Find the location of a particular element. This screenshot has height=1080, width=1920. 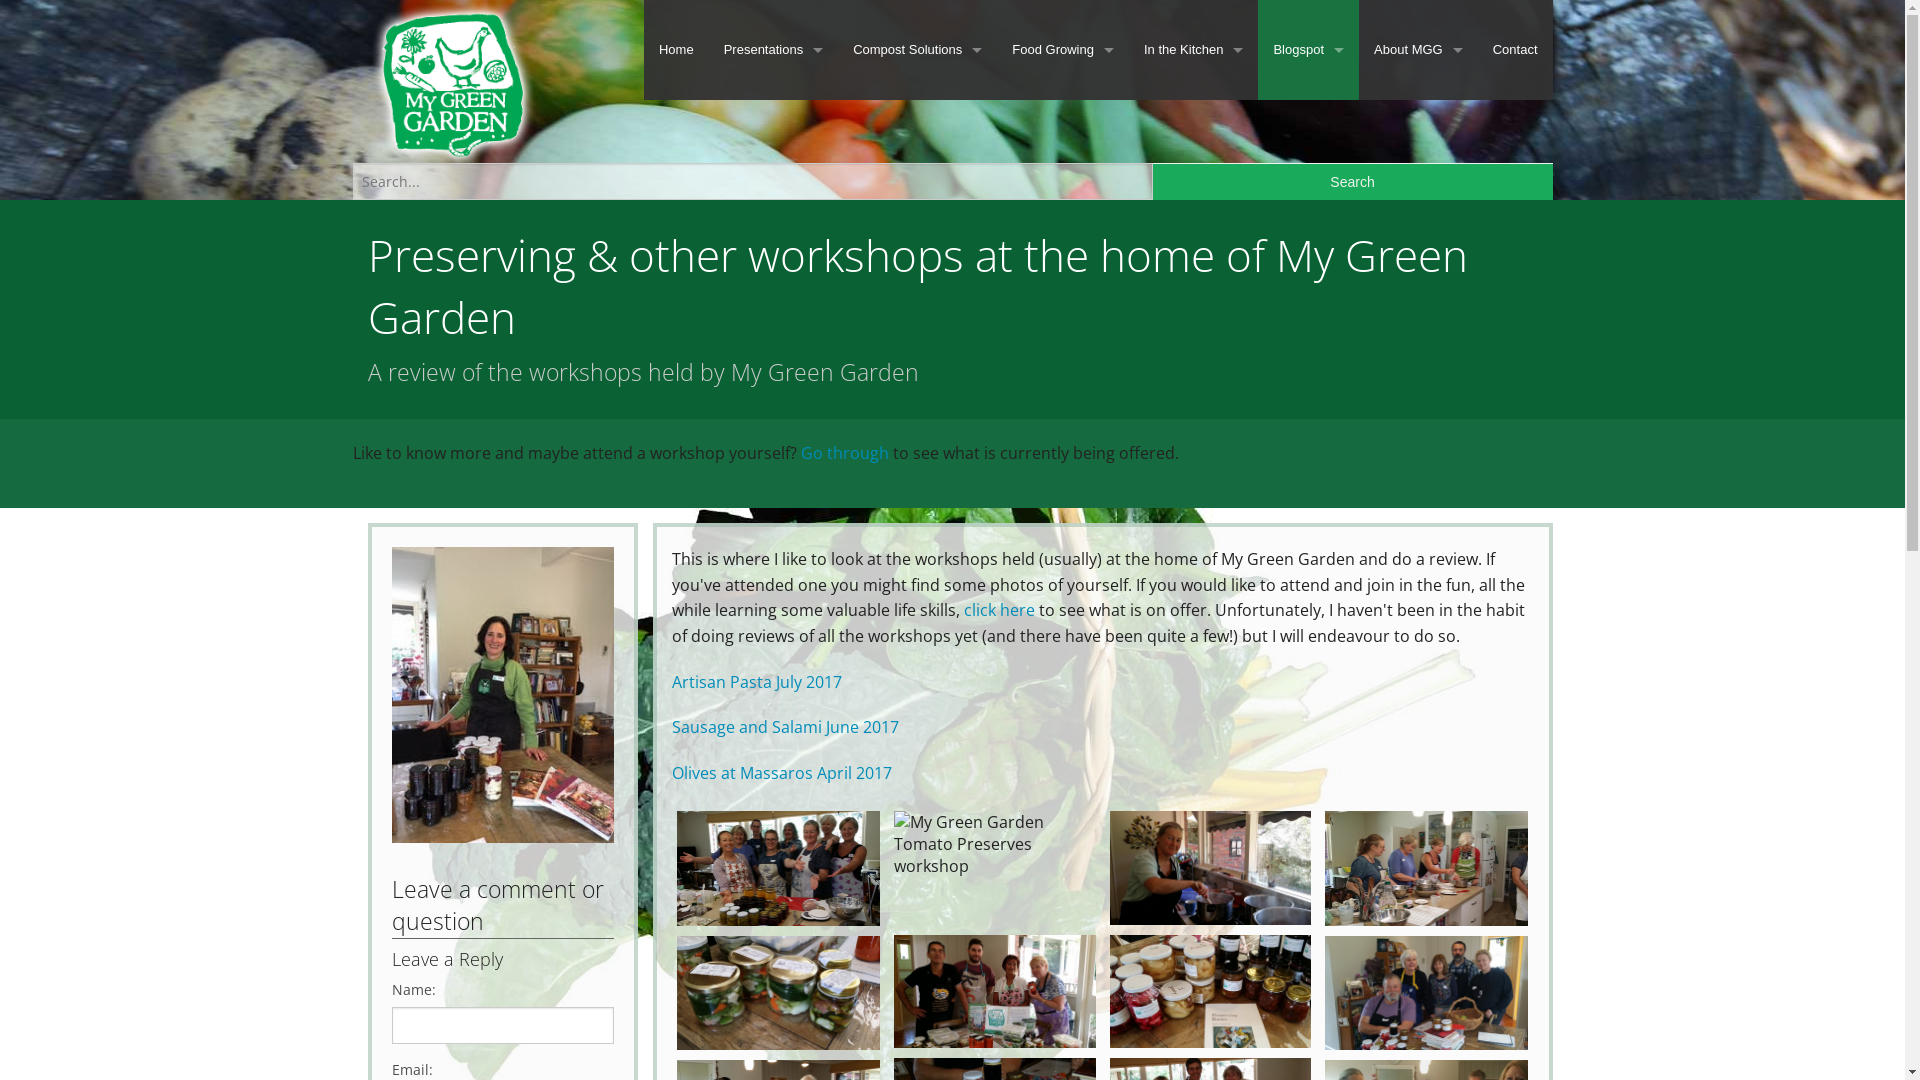

Blogspot is located at coordinates (1308, 50).